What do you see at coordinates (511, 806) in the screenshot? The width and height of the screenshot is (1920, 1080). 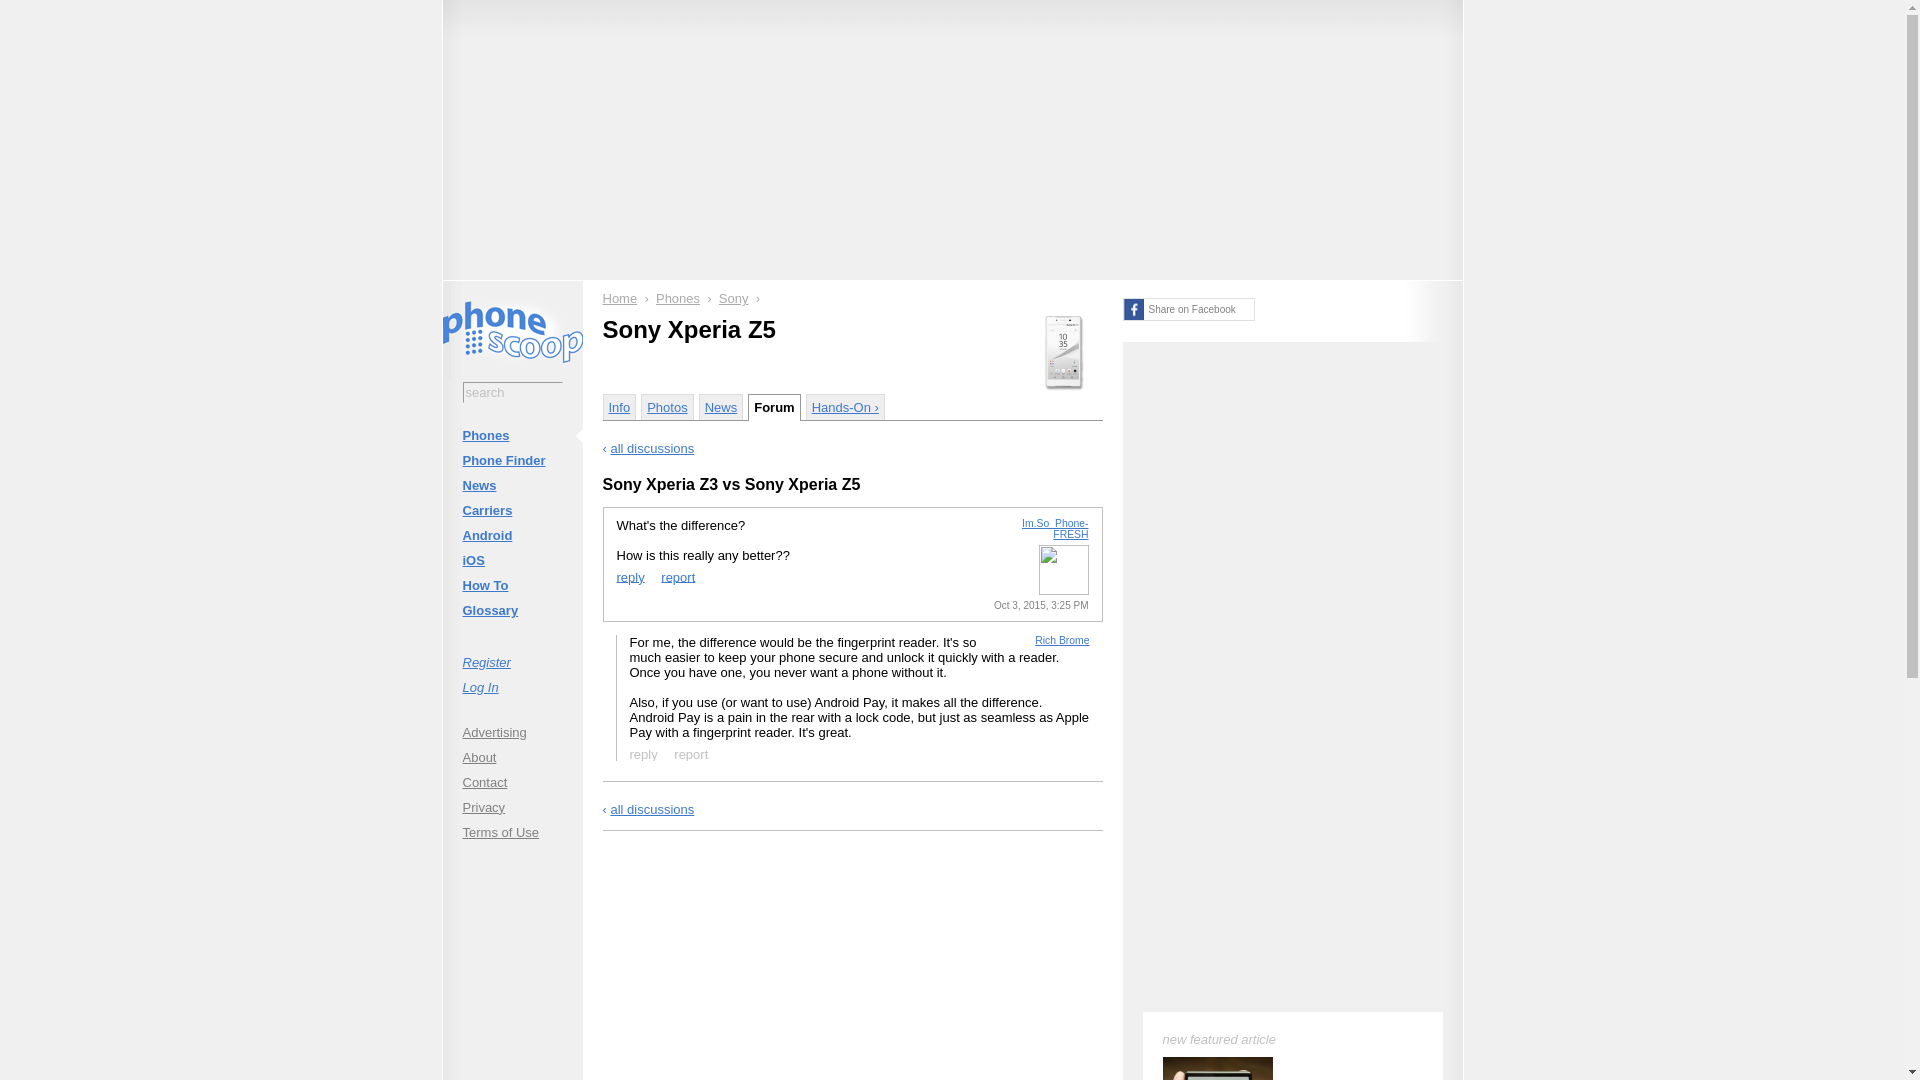 I see `Privacy` at bounding box center [511, 806].